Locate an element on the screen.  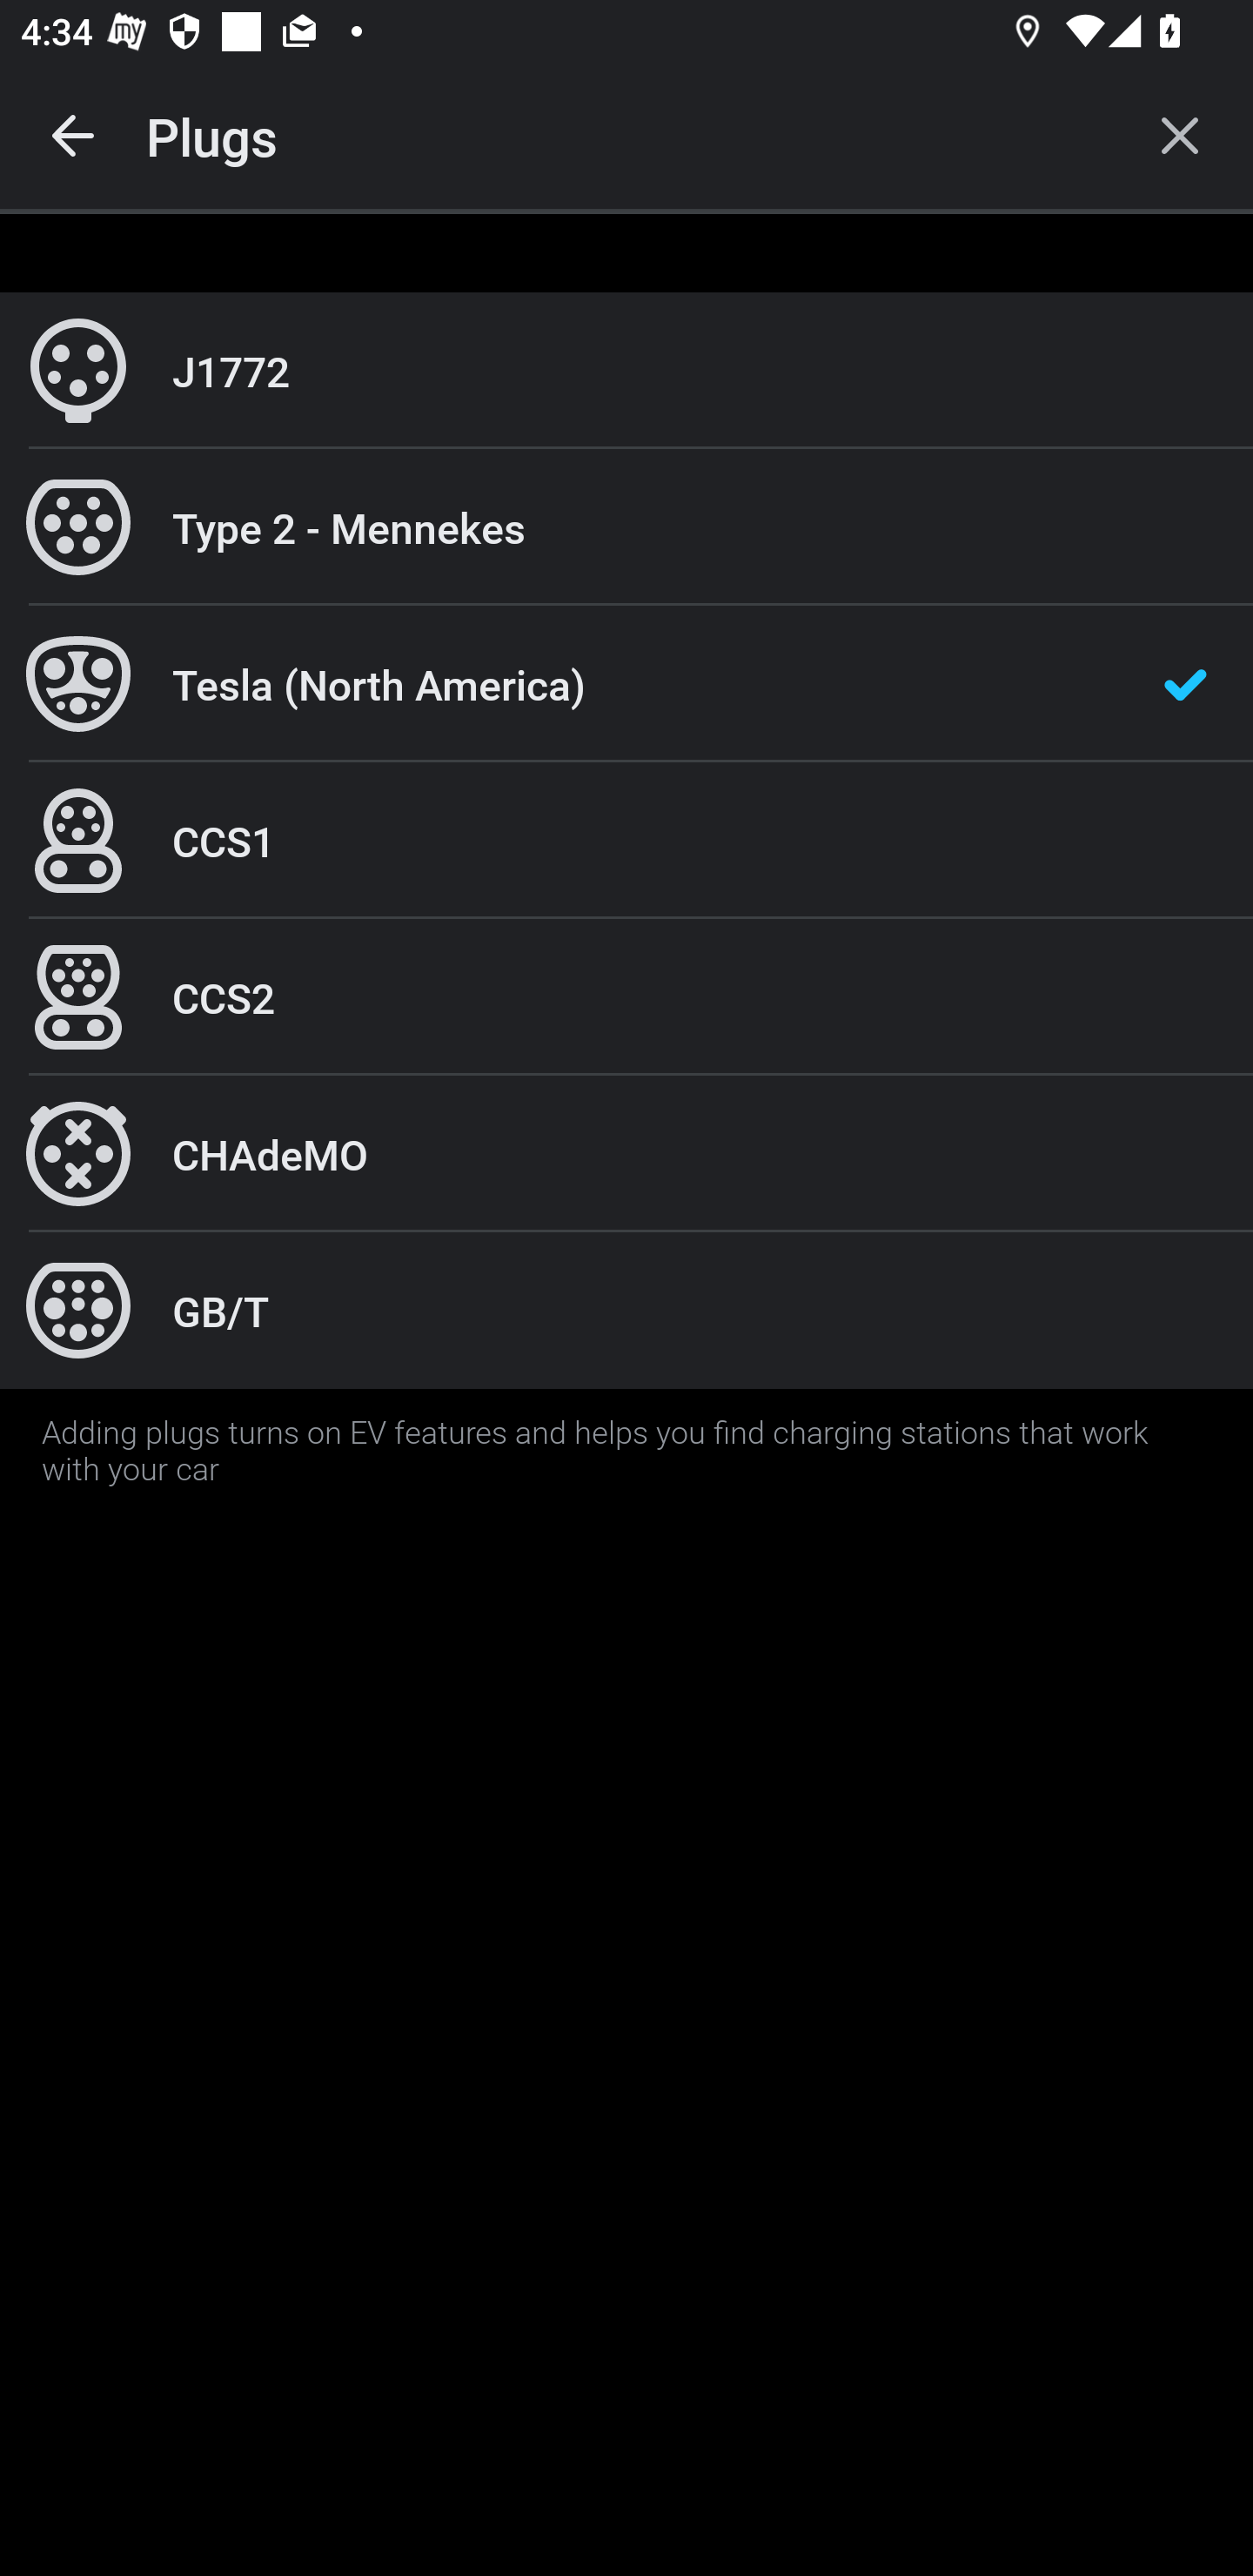
CHAdeMO is located at coordinates (626, 1154).